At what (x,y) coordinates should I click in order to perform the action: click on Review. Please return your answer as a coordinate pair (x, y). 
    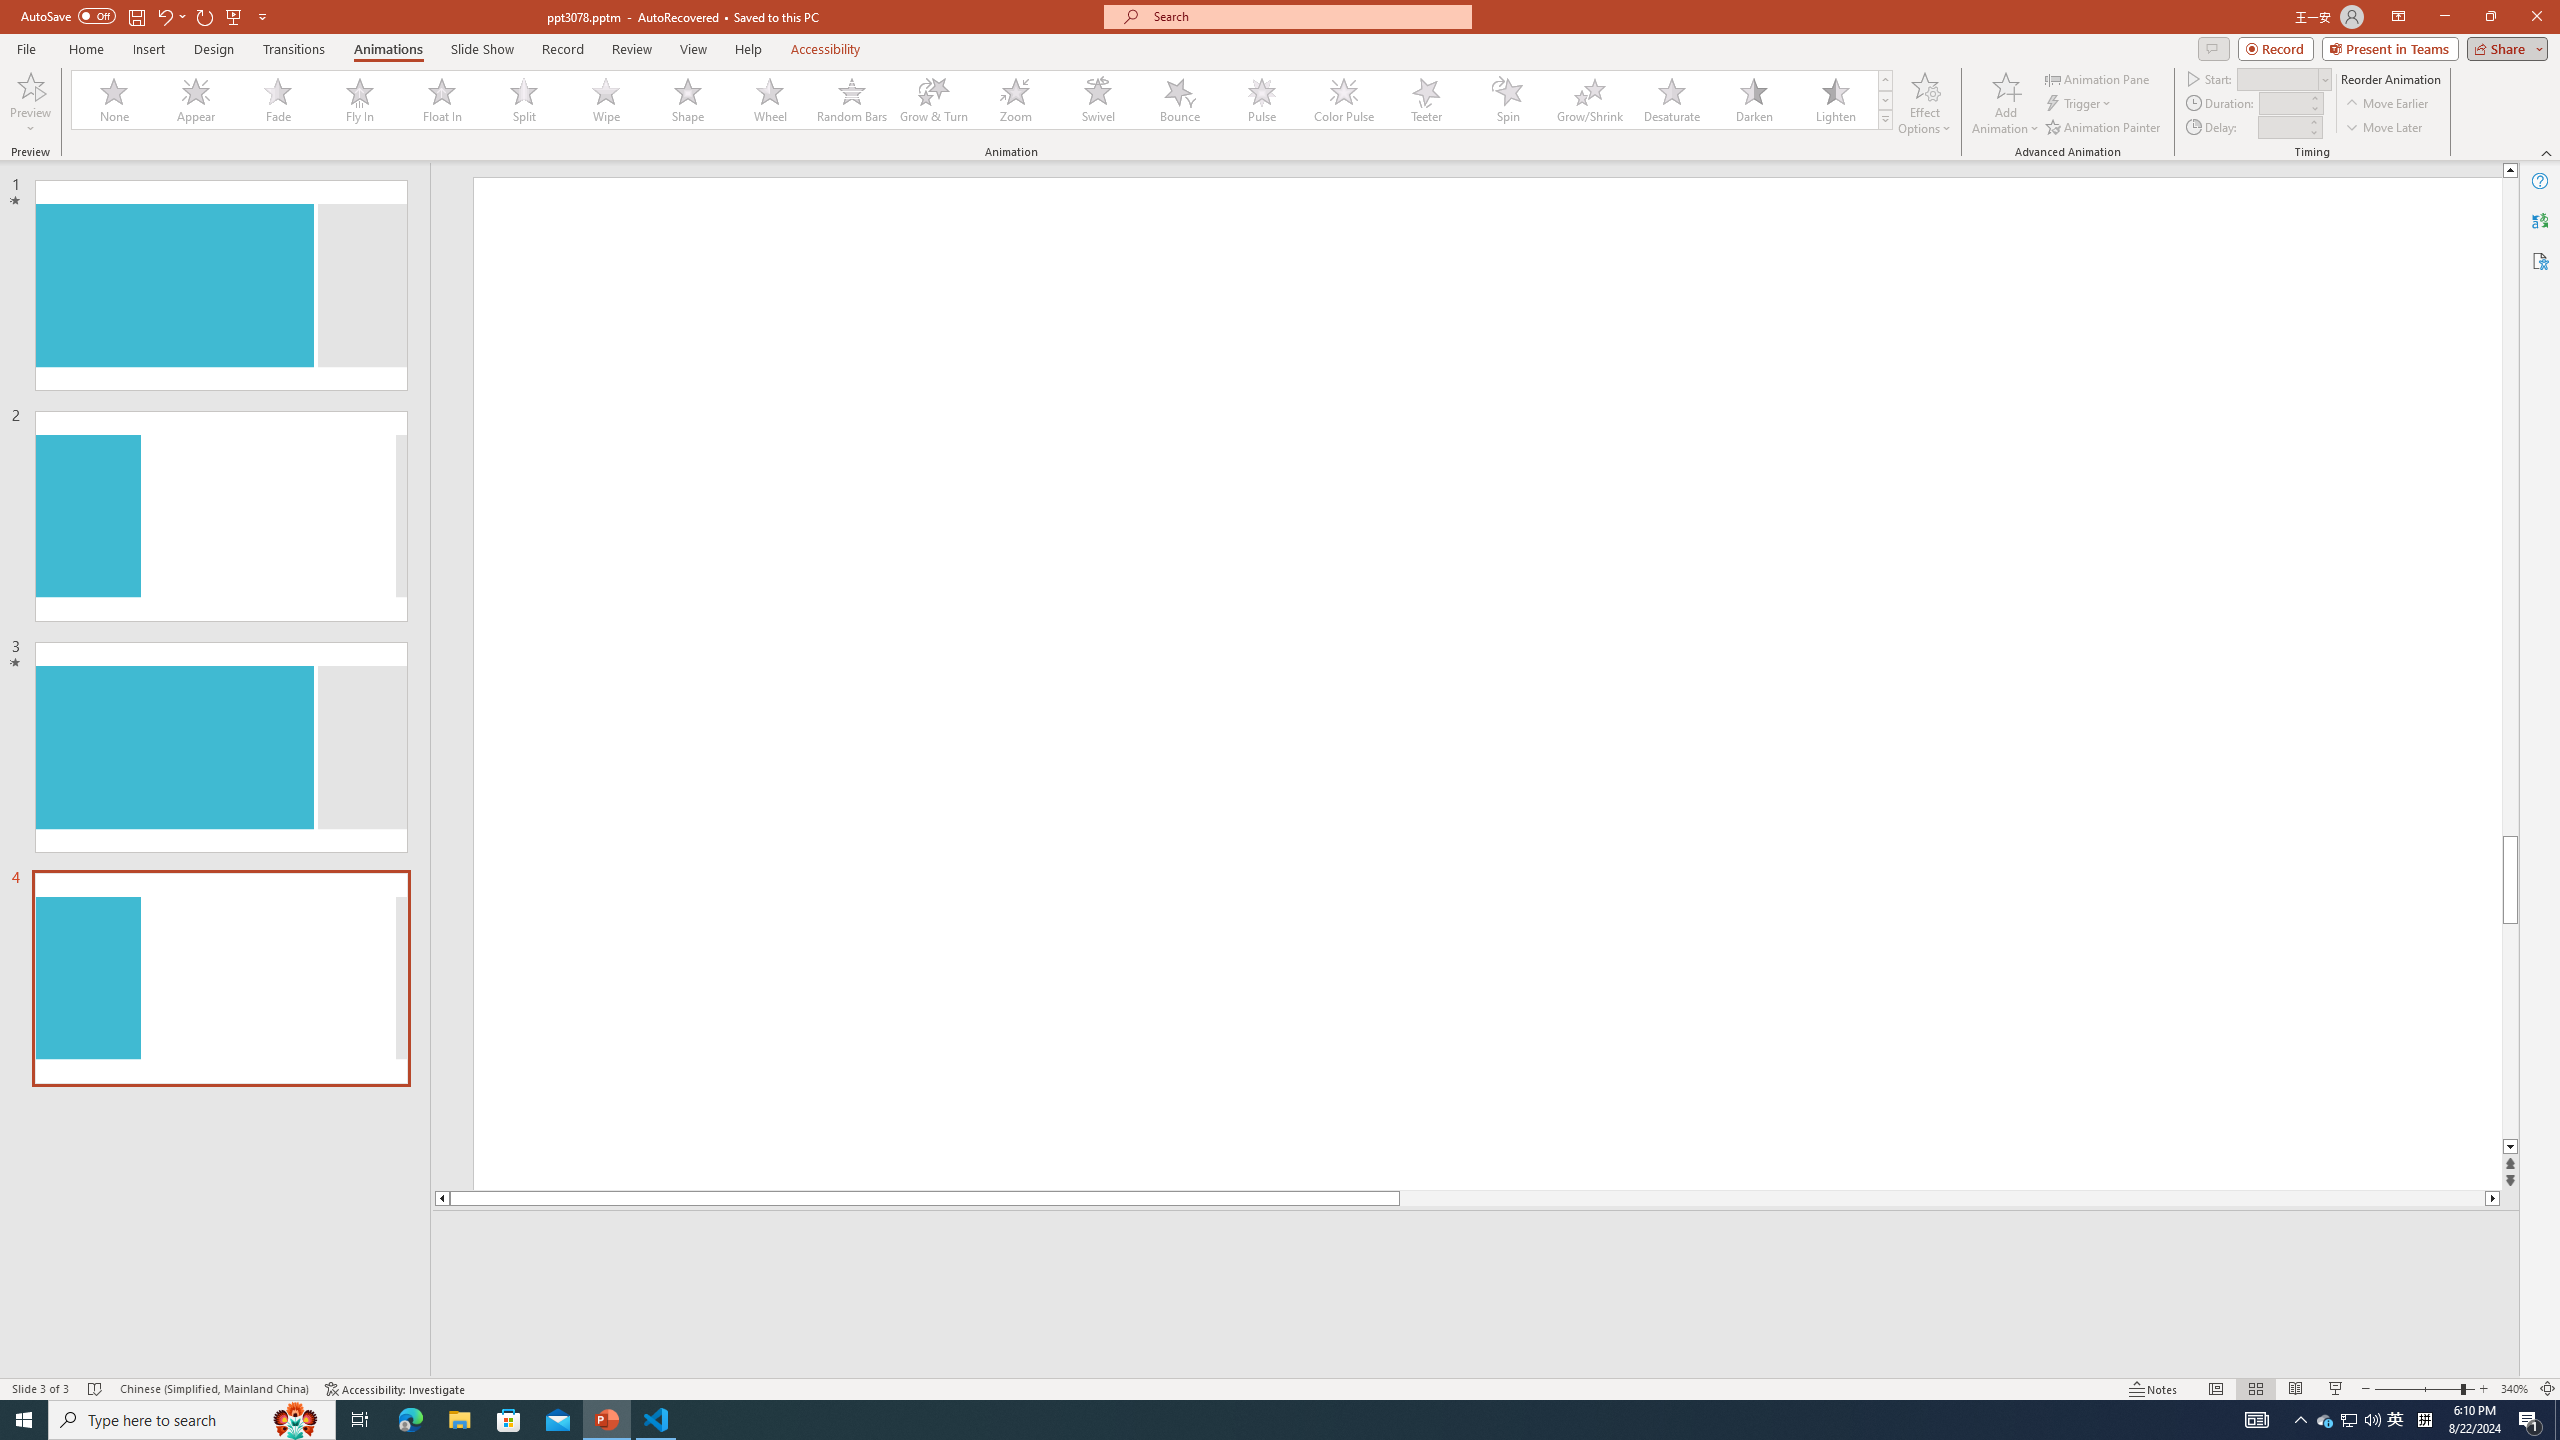
    Looking at the image, I should click on (632, 49).